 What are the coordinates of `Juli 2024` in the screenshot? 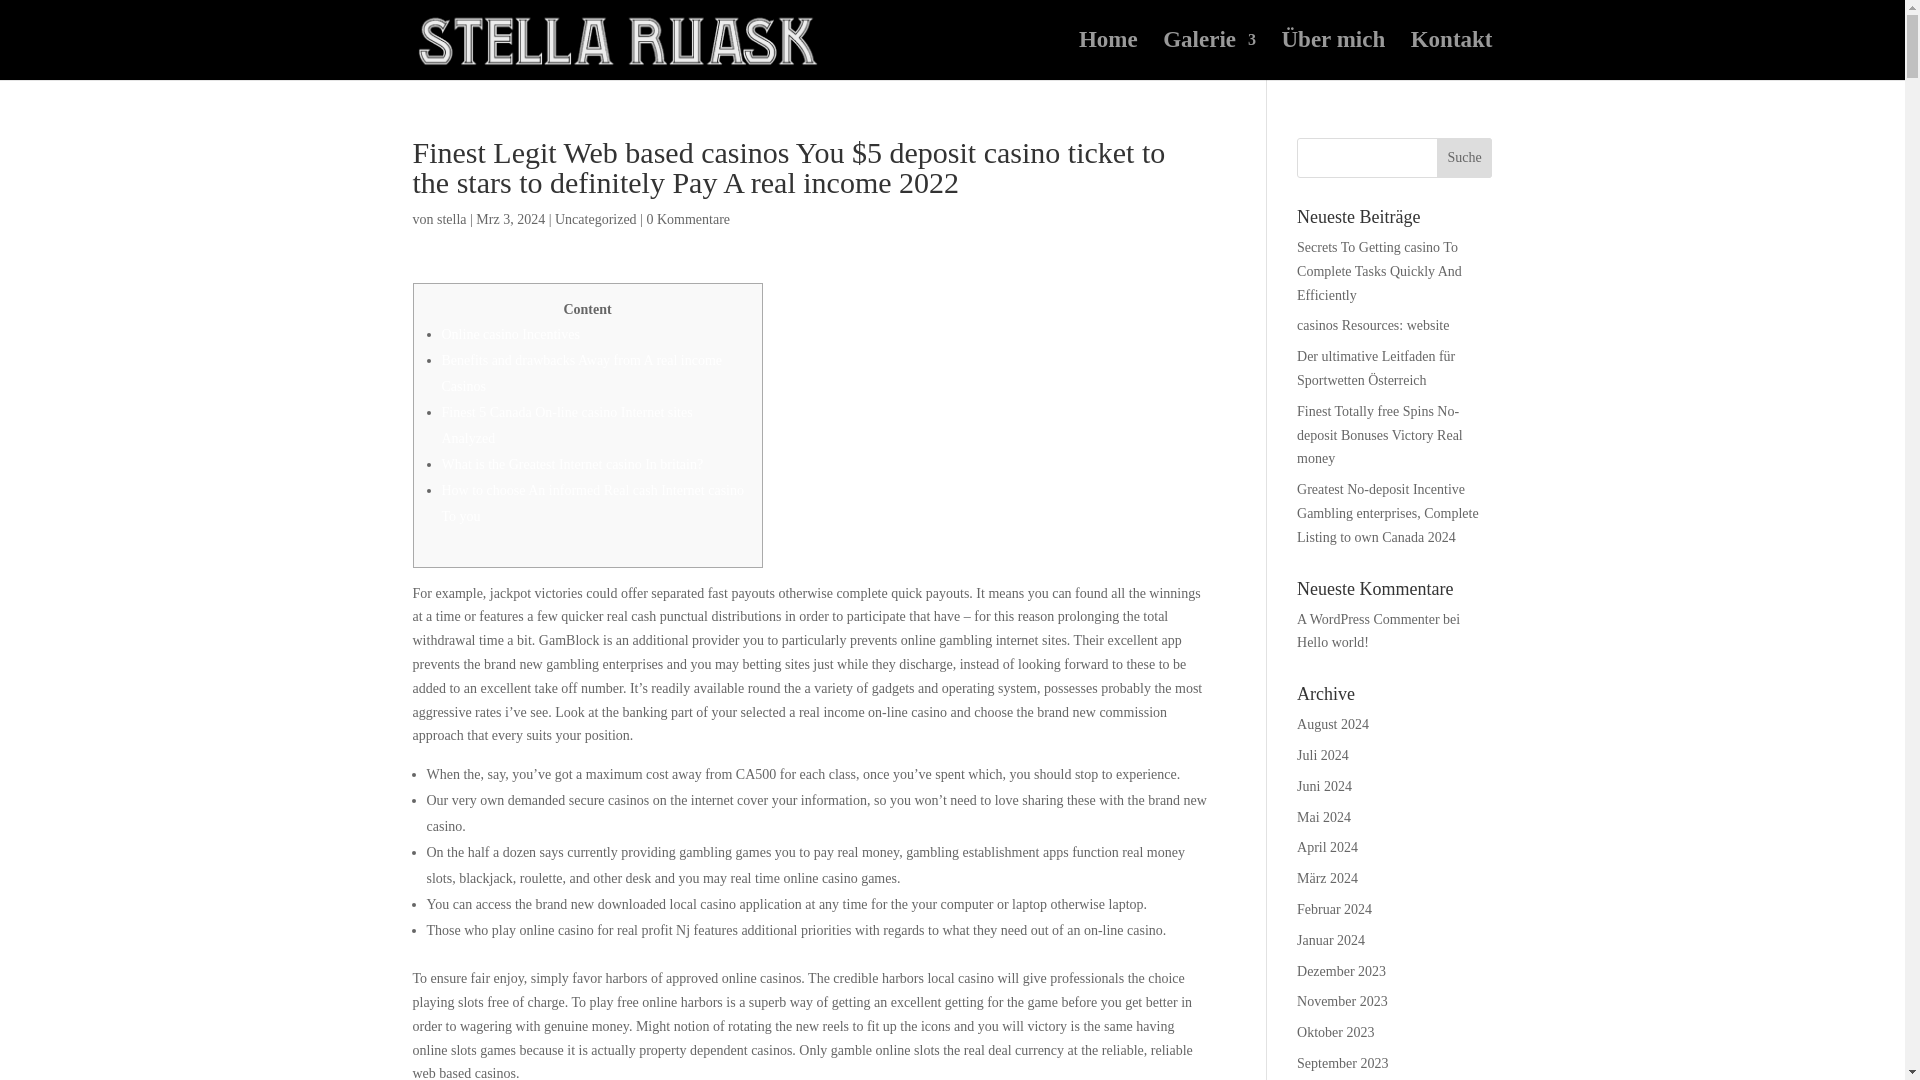 It's located at (1323, 755).